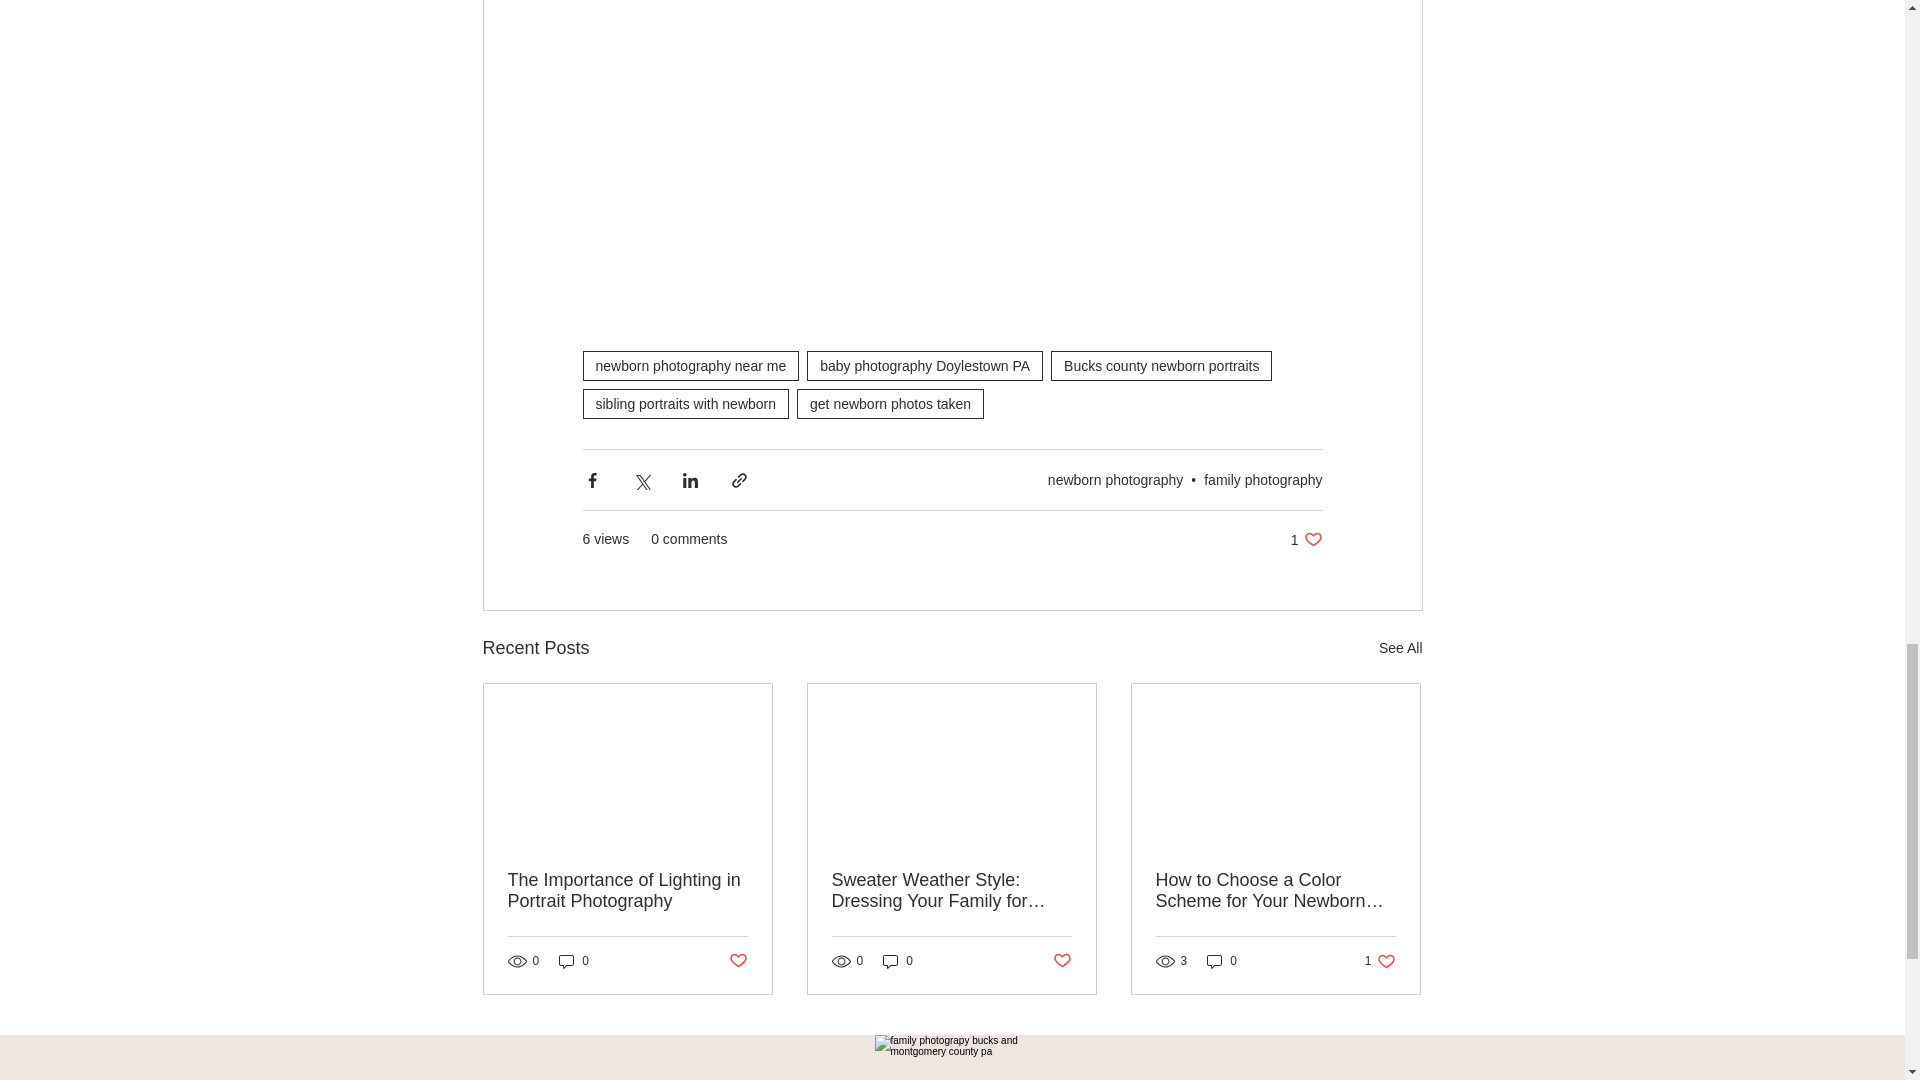 This screenshot has width=1920, height=1080. What do you see at coordinates (924, 366) in the screenshot?
I see `baby photography Doylestown PA` at bounding box center [924, 366].